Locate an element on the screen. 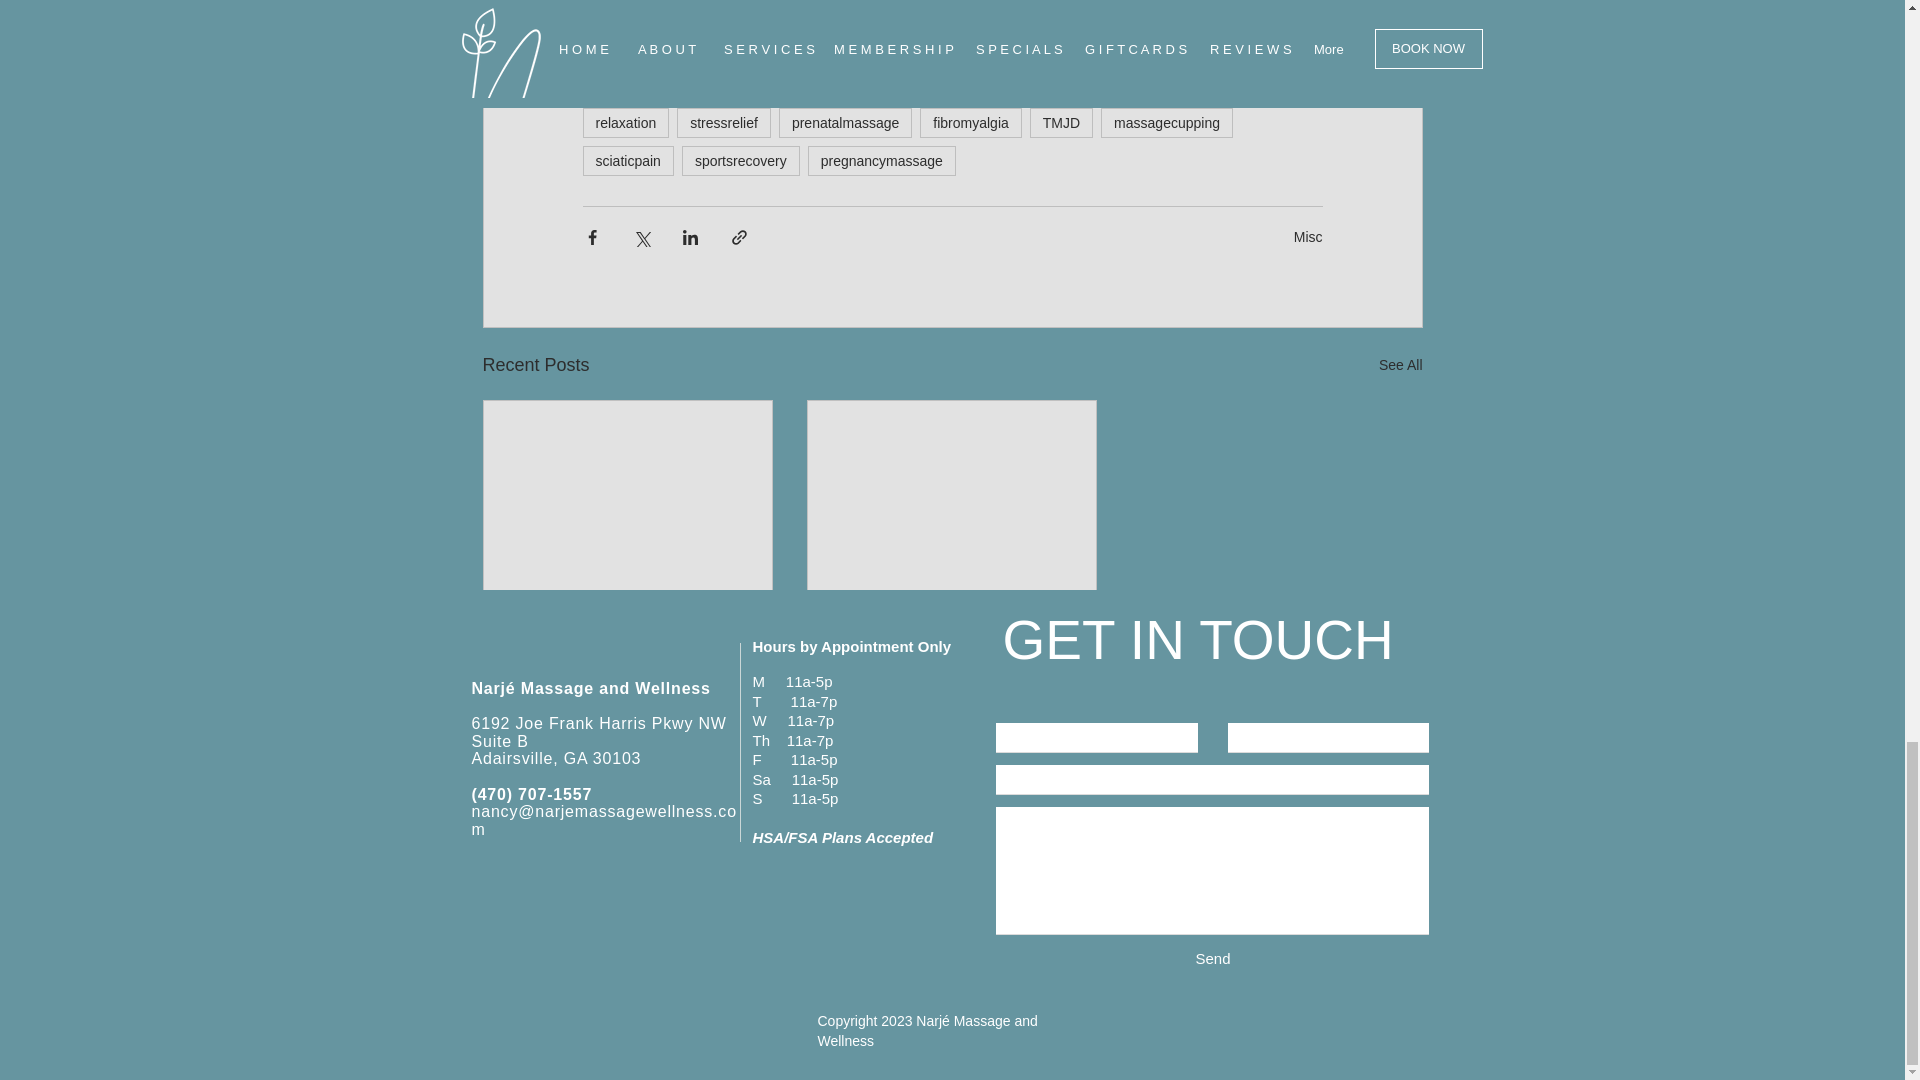 This screenshot has height=1080, width=1920. therapeuticmassage is located at coordinates (657, 85).